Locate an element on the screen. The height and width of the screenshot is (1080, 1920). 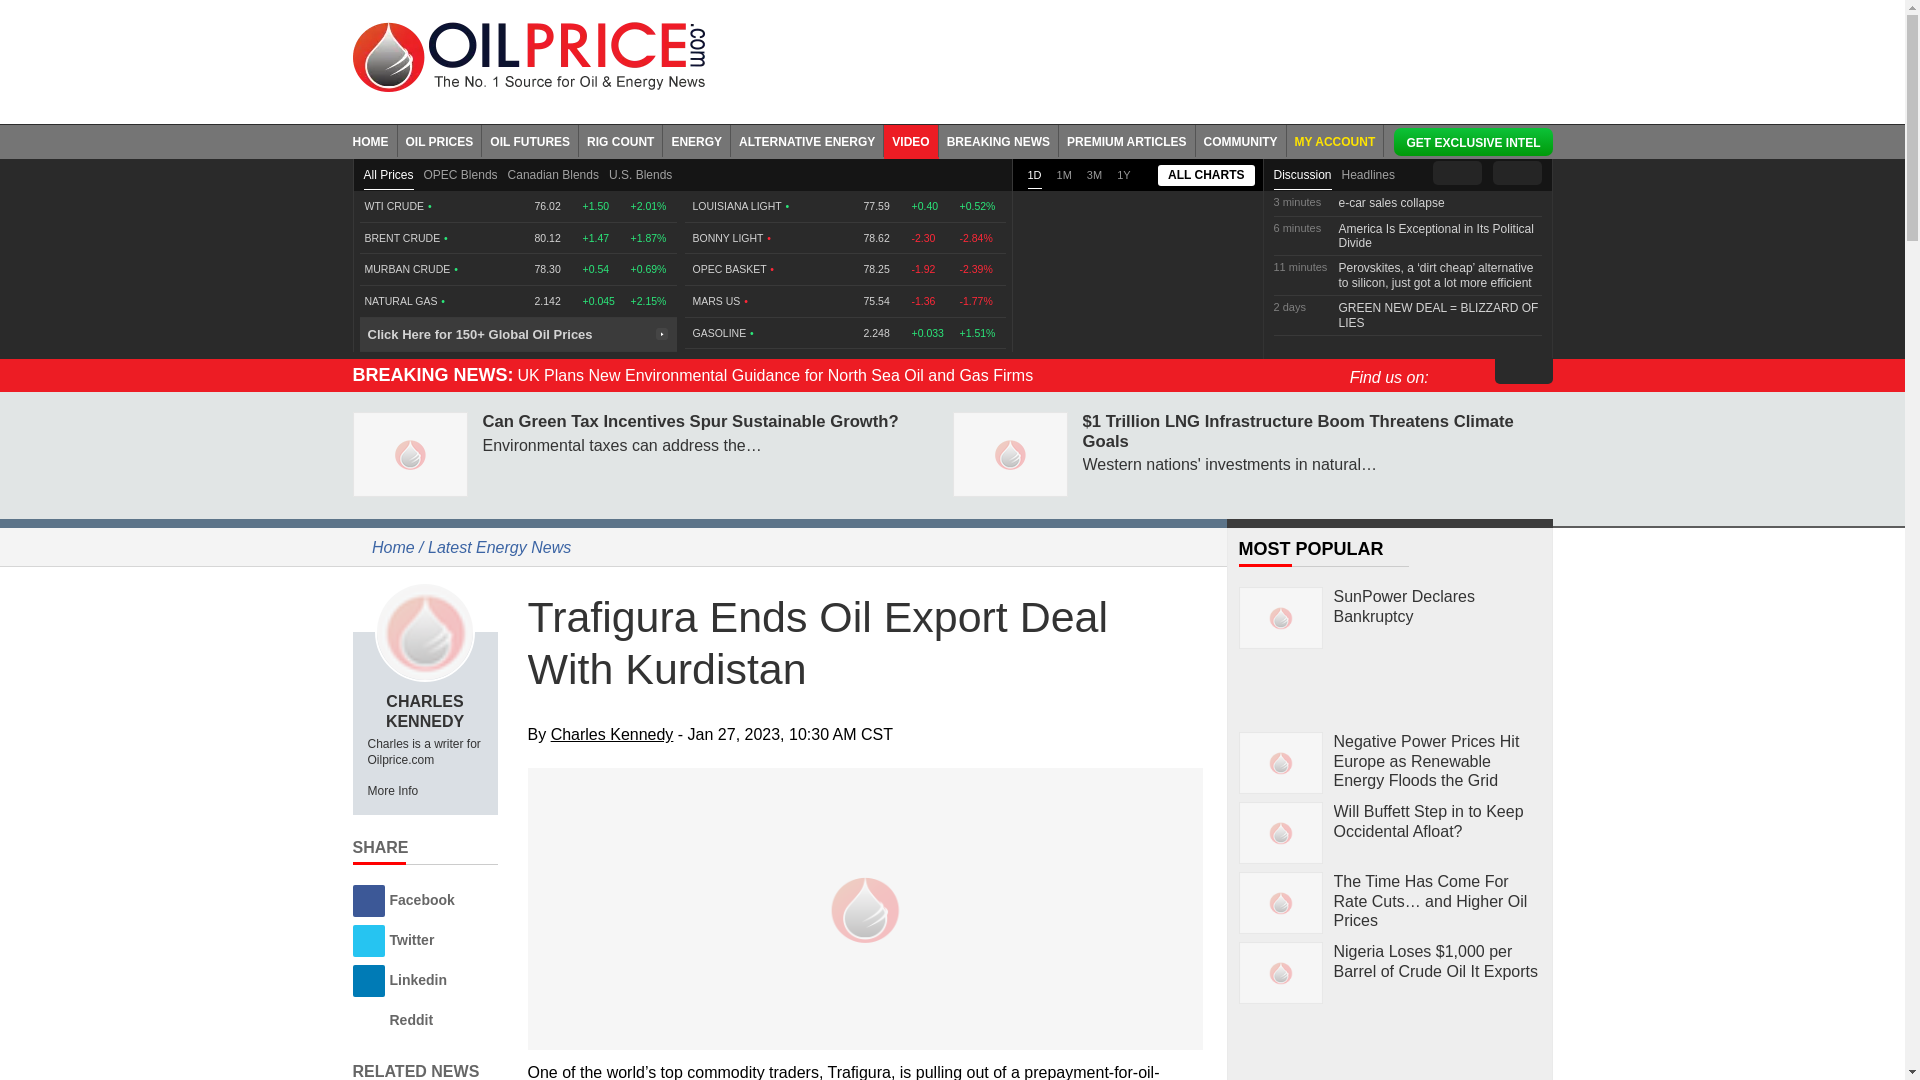
OIL PRICES is located at coordinates (440, 140).